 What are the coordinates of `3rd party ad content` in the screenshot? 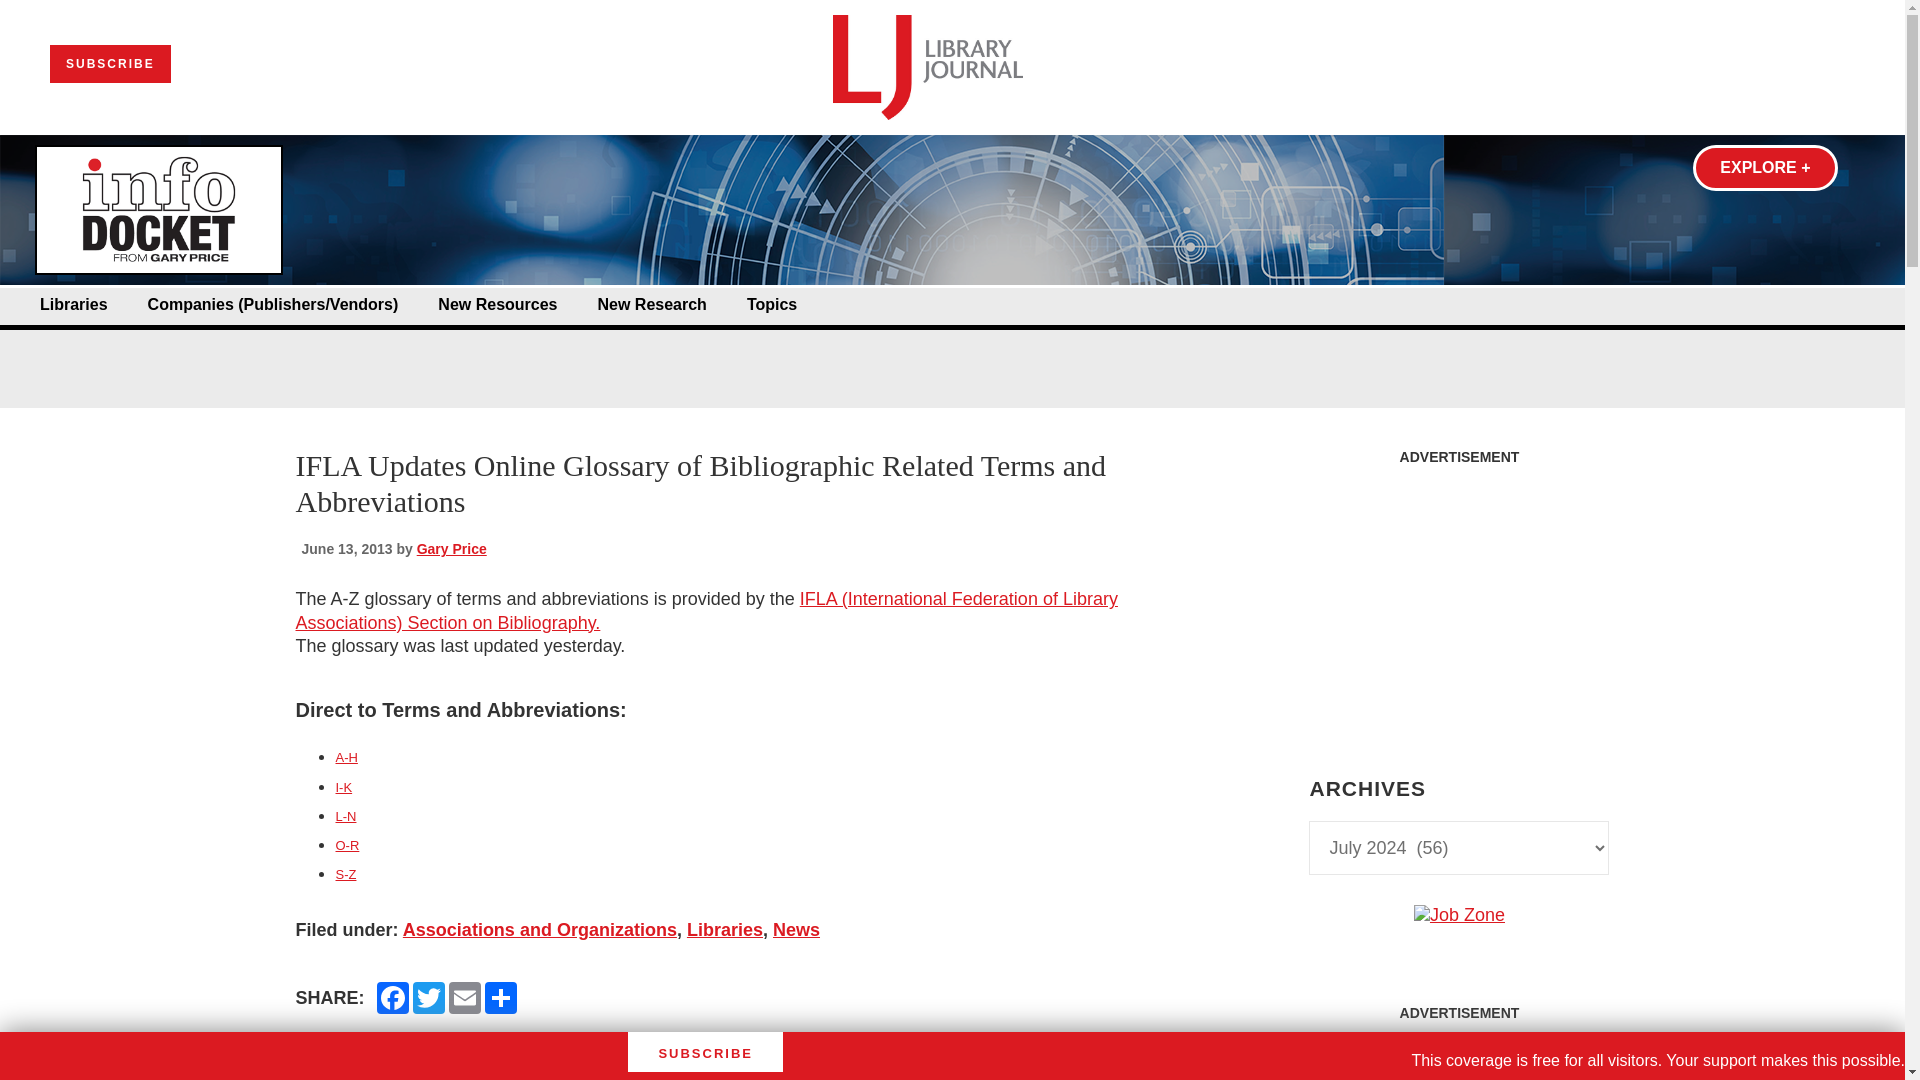 It's located at (951, 348).